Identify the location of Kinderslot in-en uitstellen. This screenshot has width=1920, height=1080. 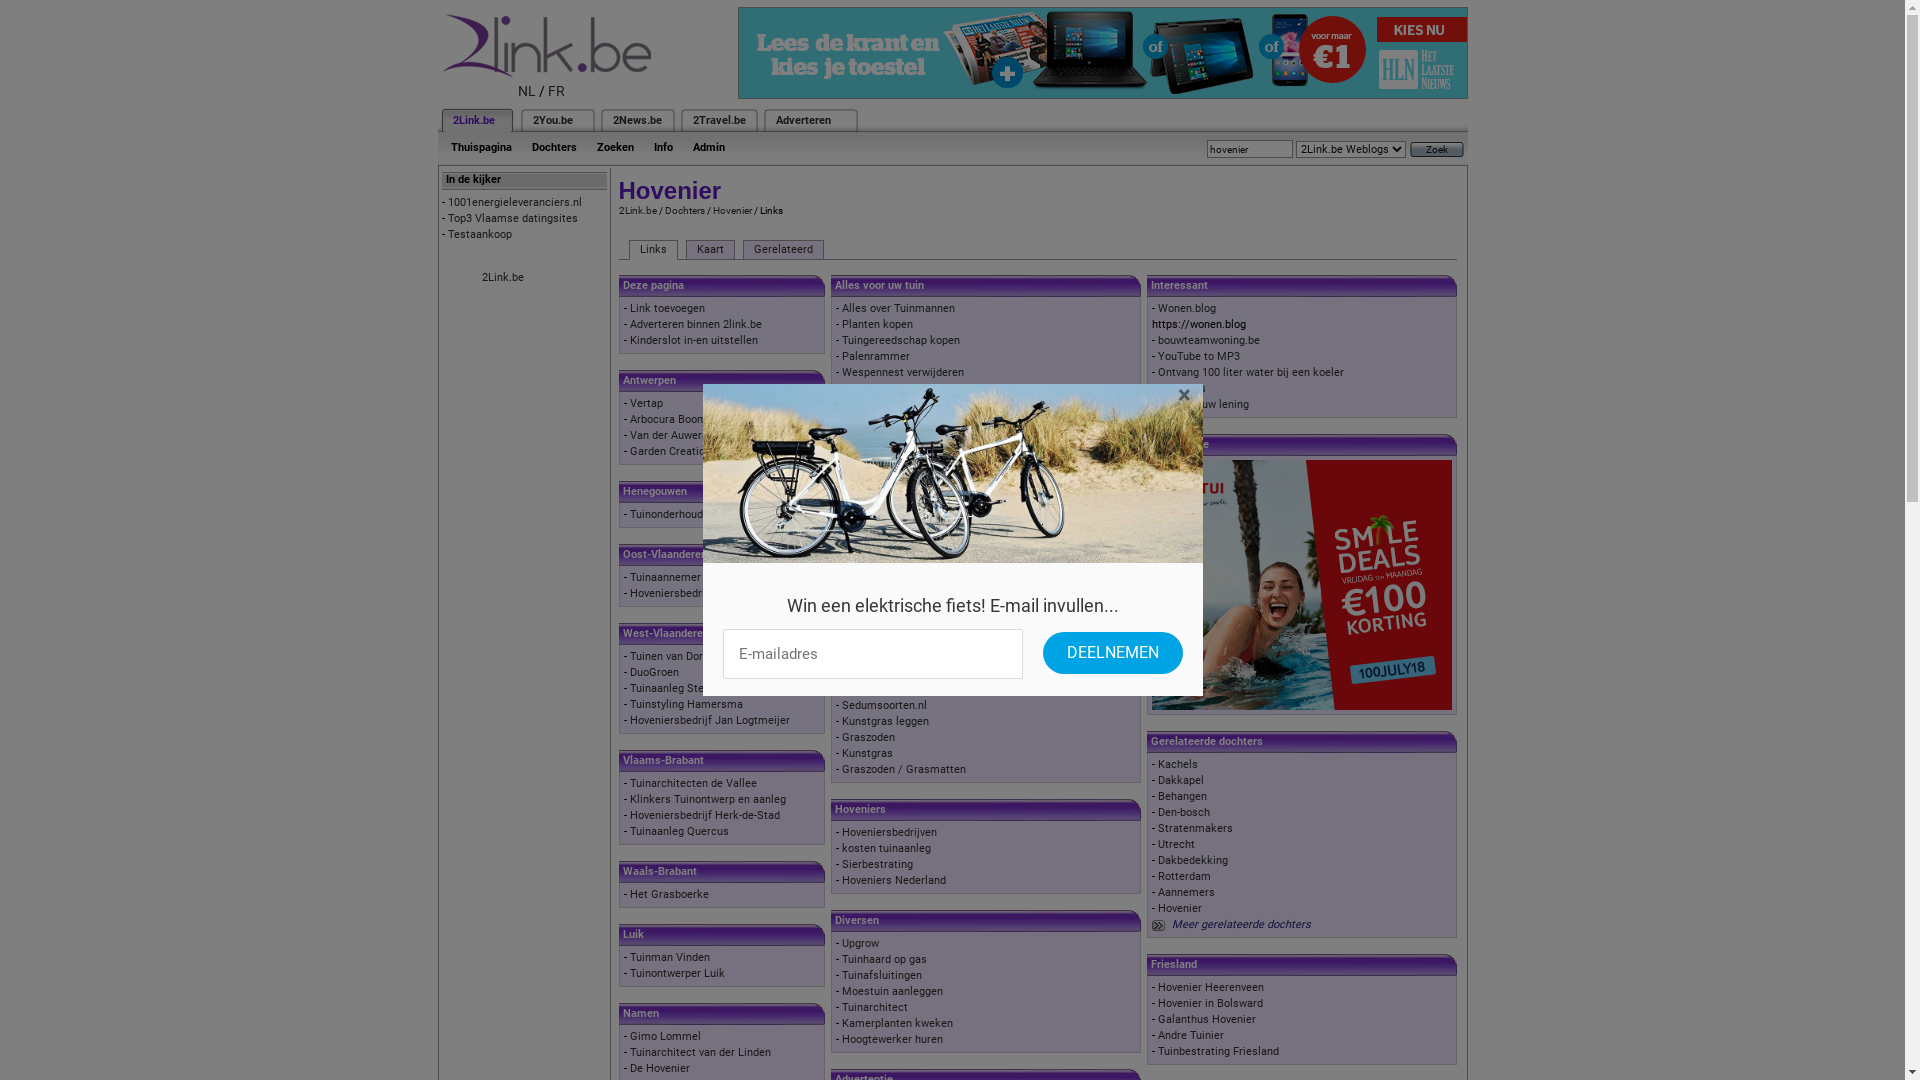
(694, 340).